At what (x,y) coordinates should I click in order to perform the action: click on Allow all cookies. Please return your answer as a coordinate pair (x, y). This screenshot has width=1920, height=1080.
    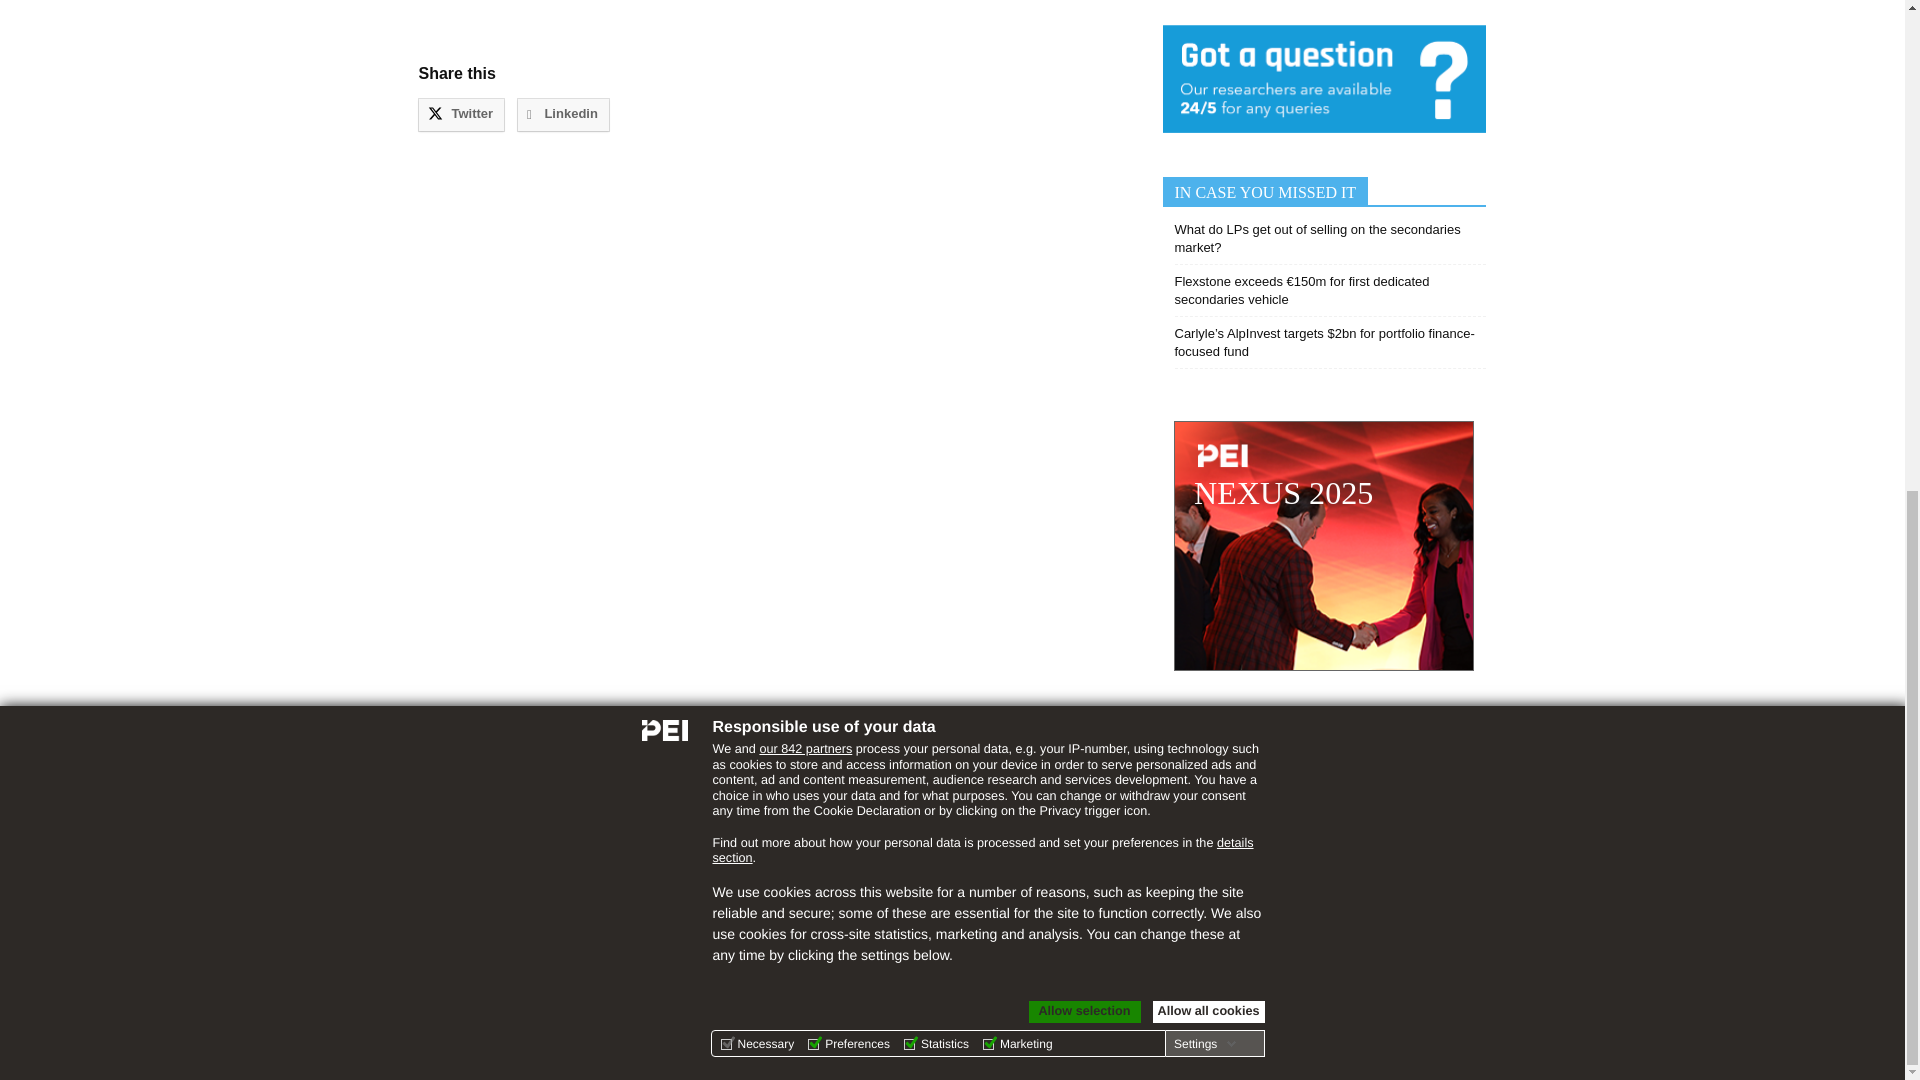
    Looking at the image, I should click on (1208, 116).